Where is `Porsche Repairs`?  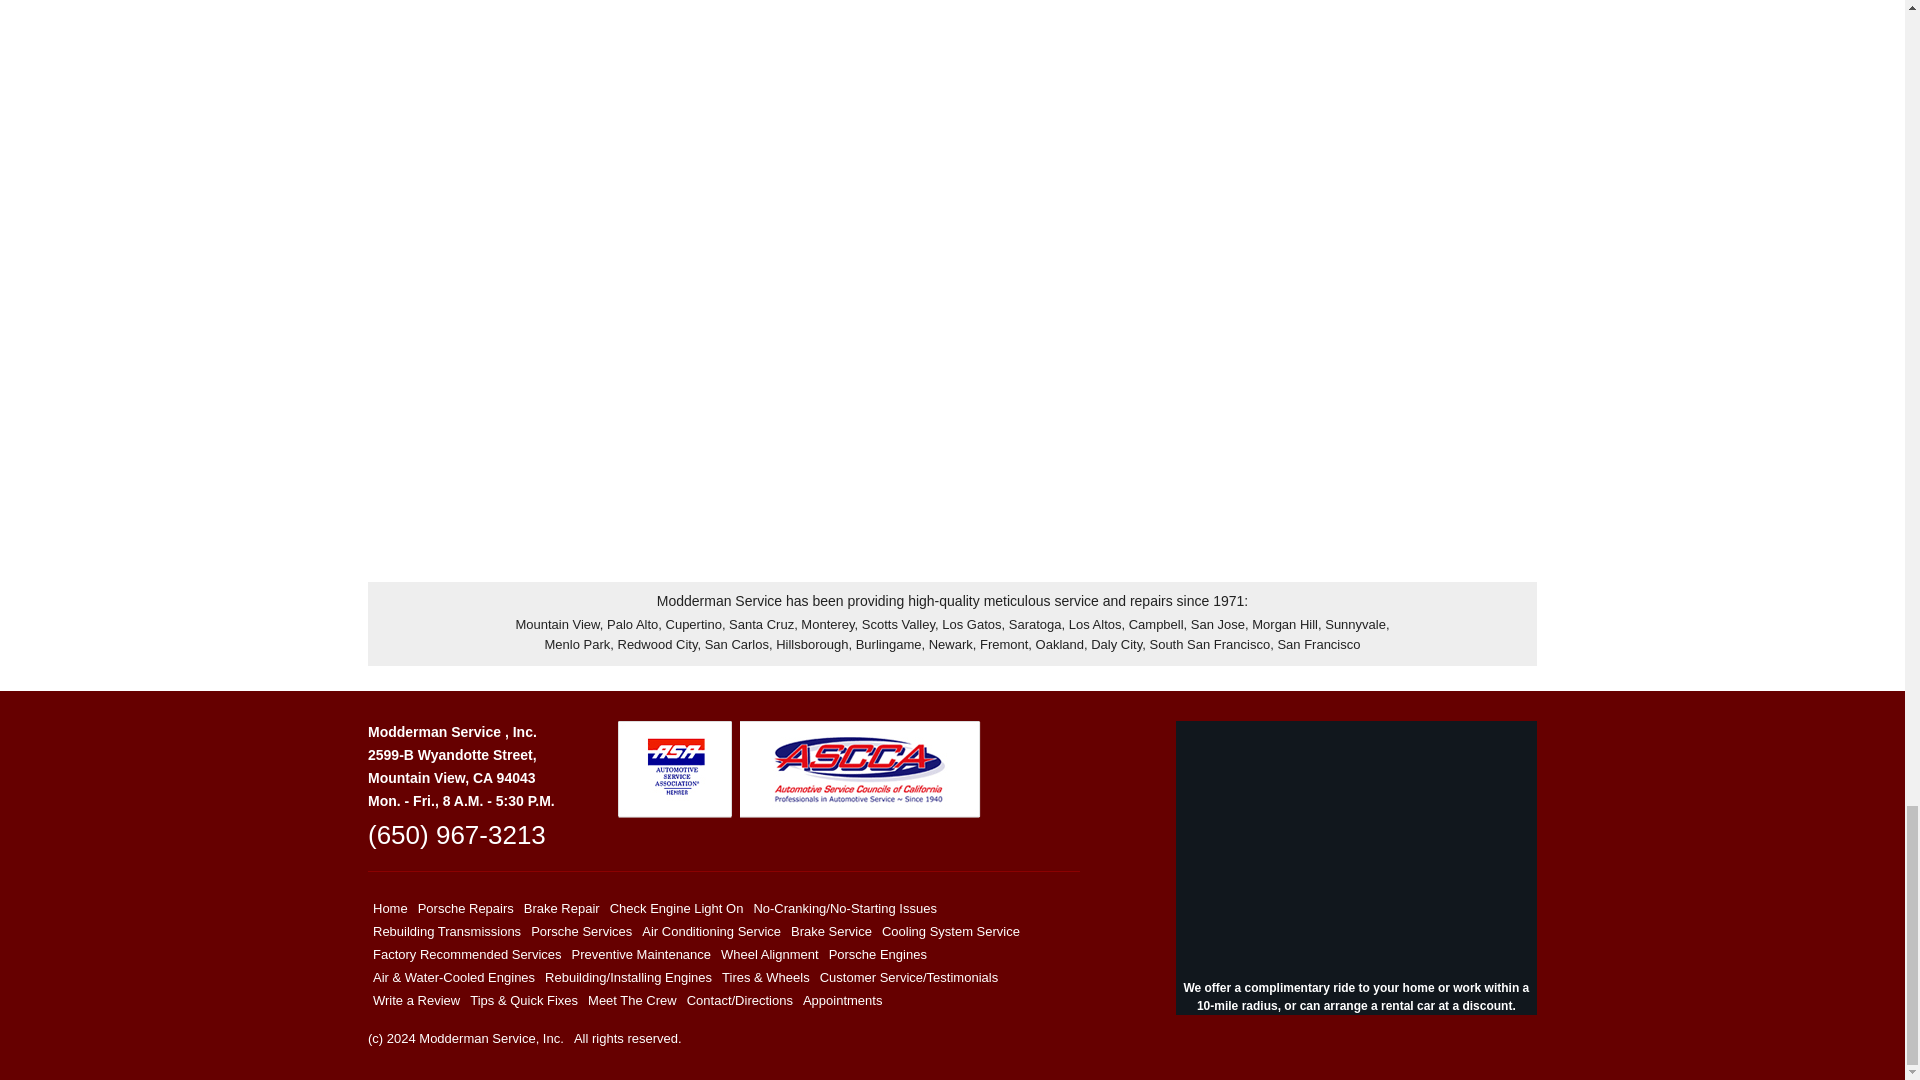 Porsche Repairs is located at coordinates (465, 908).